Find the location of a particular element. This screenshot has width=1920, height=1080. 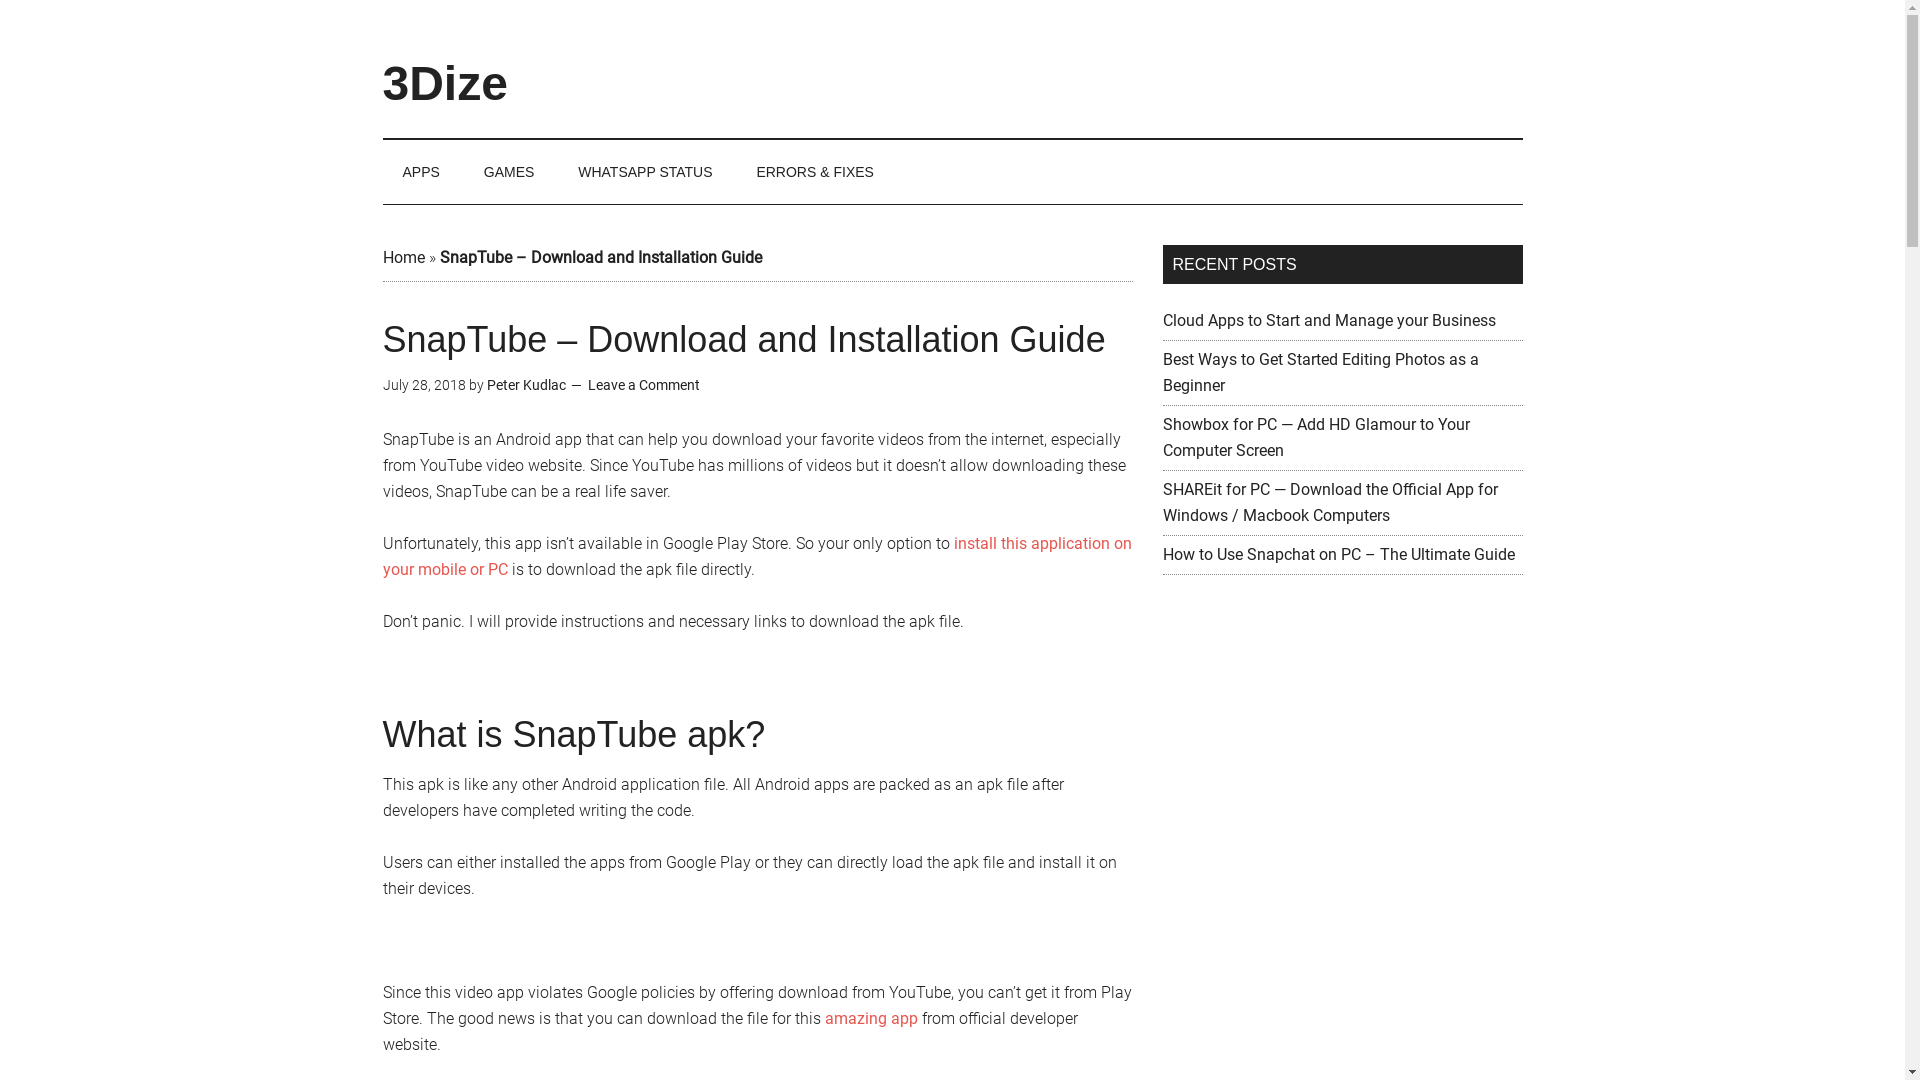

Peter Kudlac is located at coordinates (526, 385).